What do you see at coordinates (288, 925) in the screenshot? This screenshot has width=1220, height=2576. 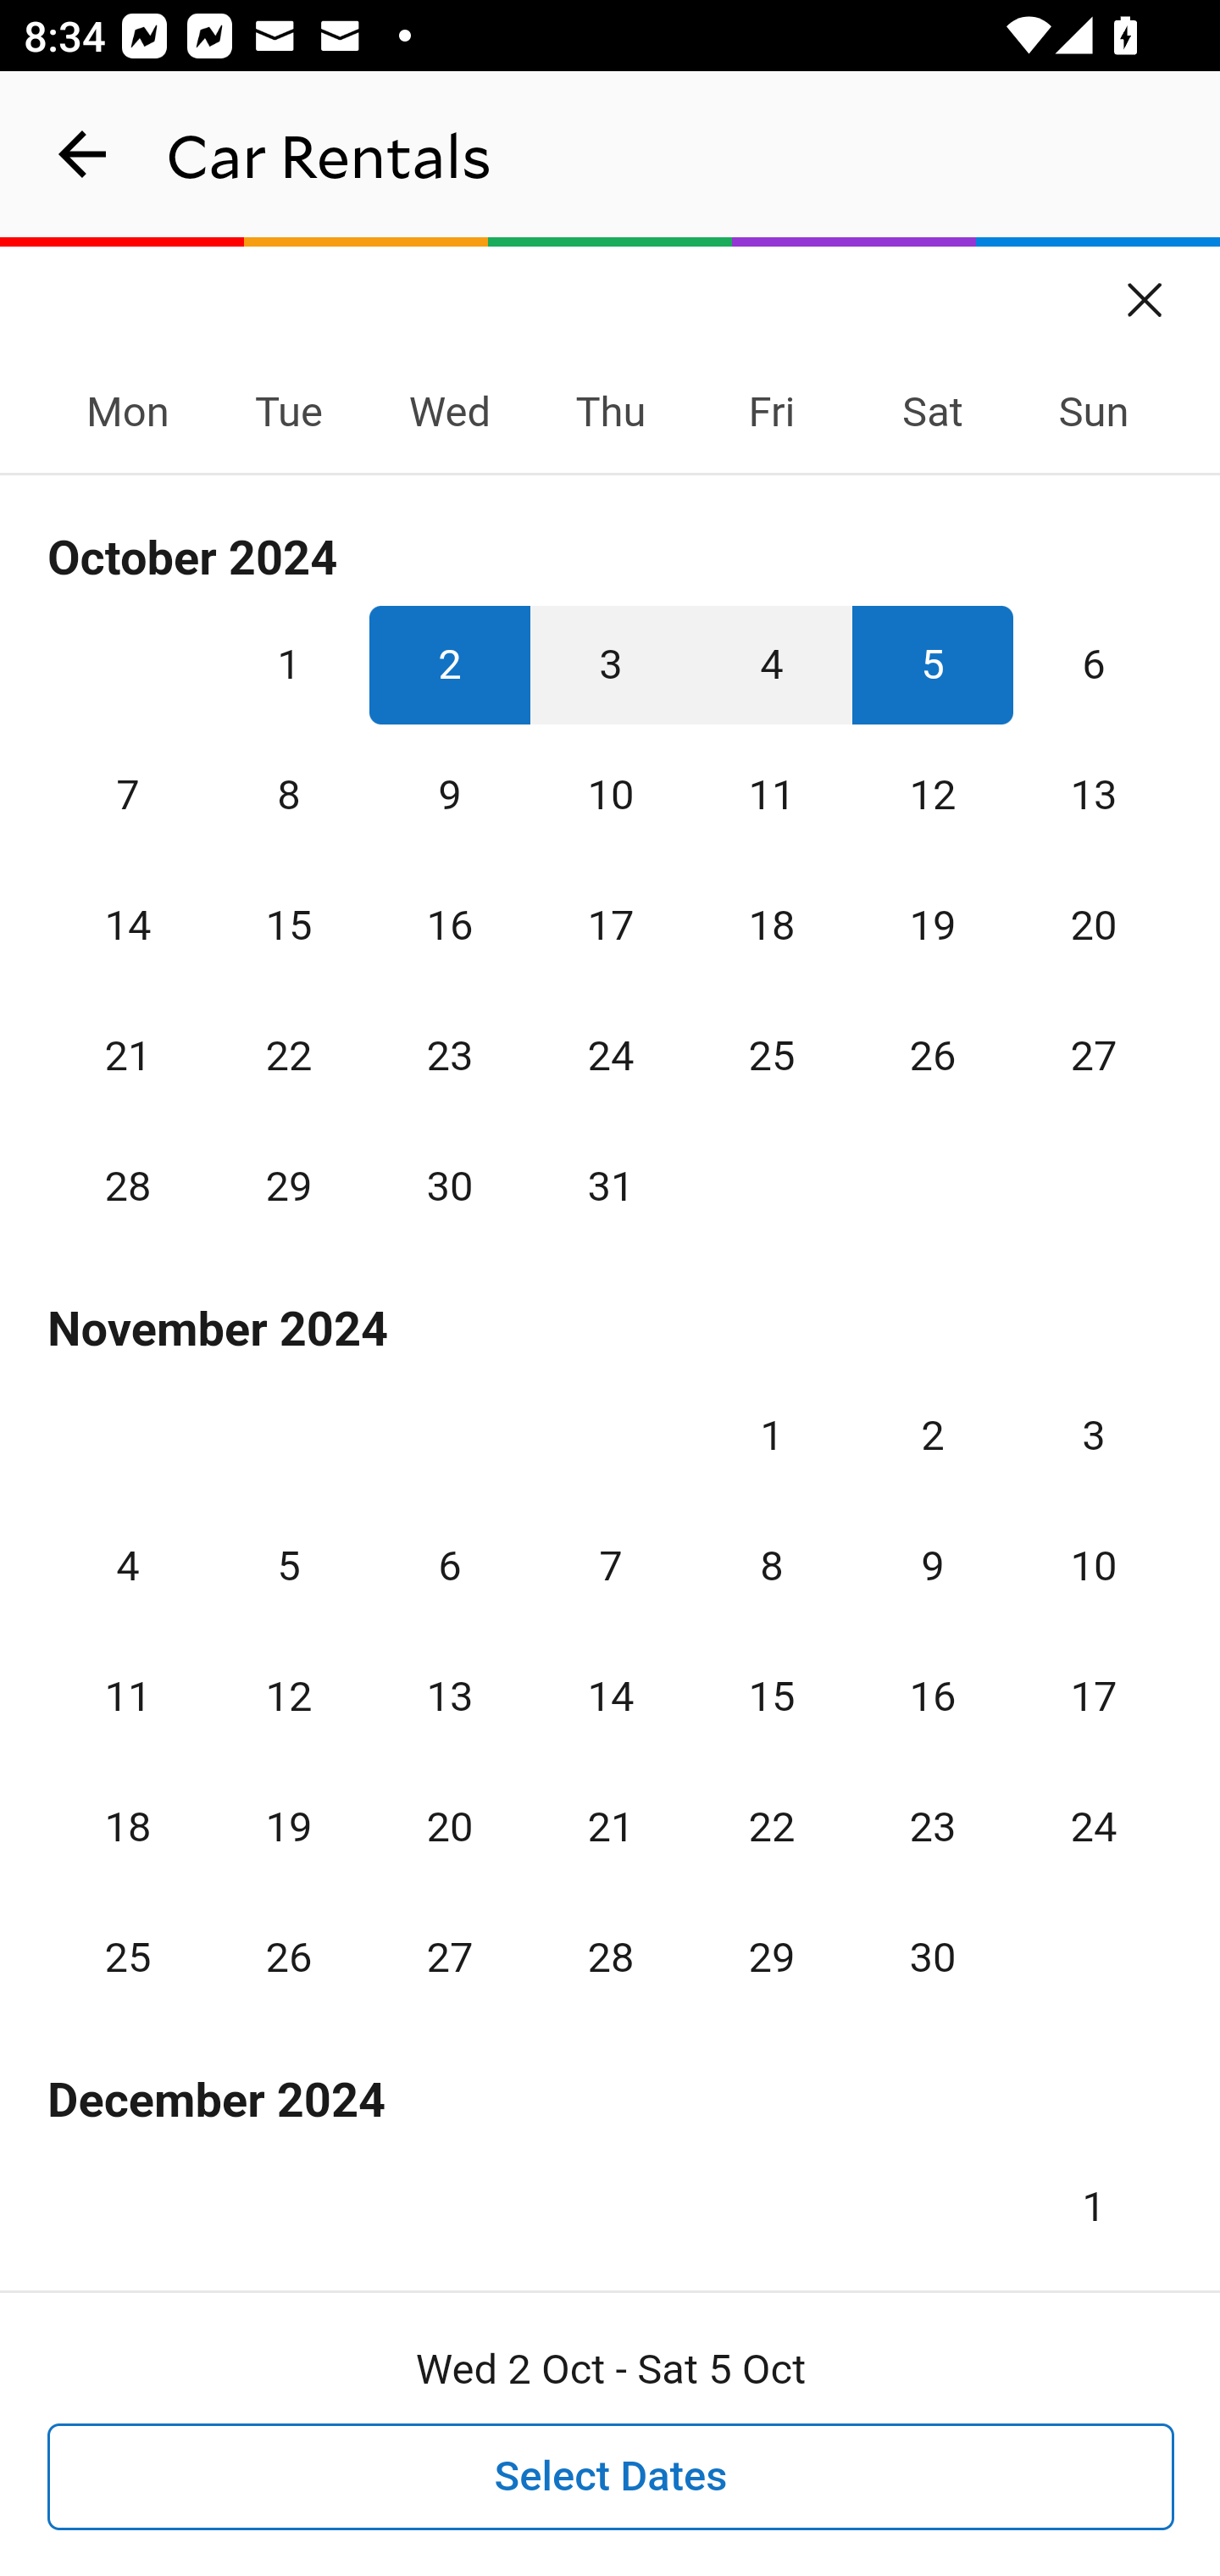 I see `15 October 2024` at bounding box center [288, 925].